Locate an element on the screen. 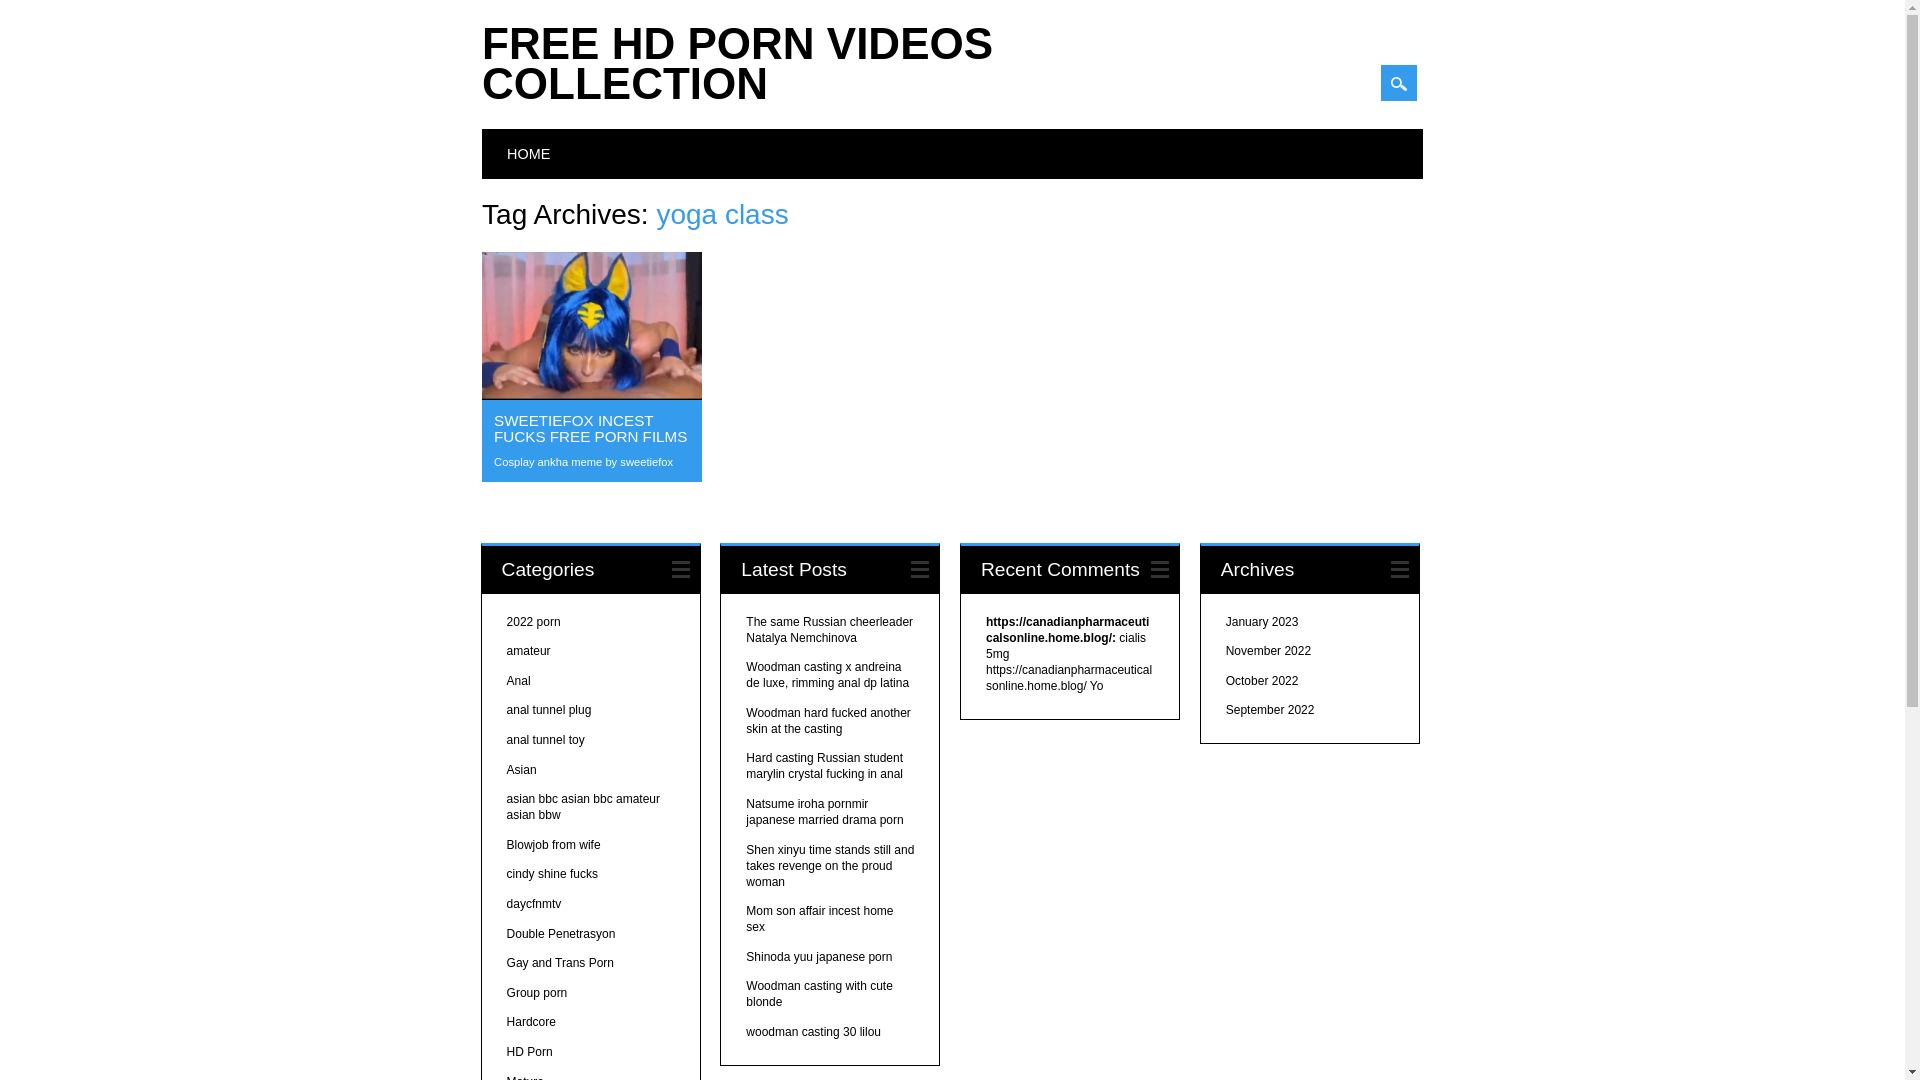  Anal is located at coordinates (518, 680).